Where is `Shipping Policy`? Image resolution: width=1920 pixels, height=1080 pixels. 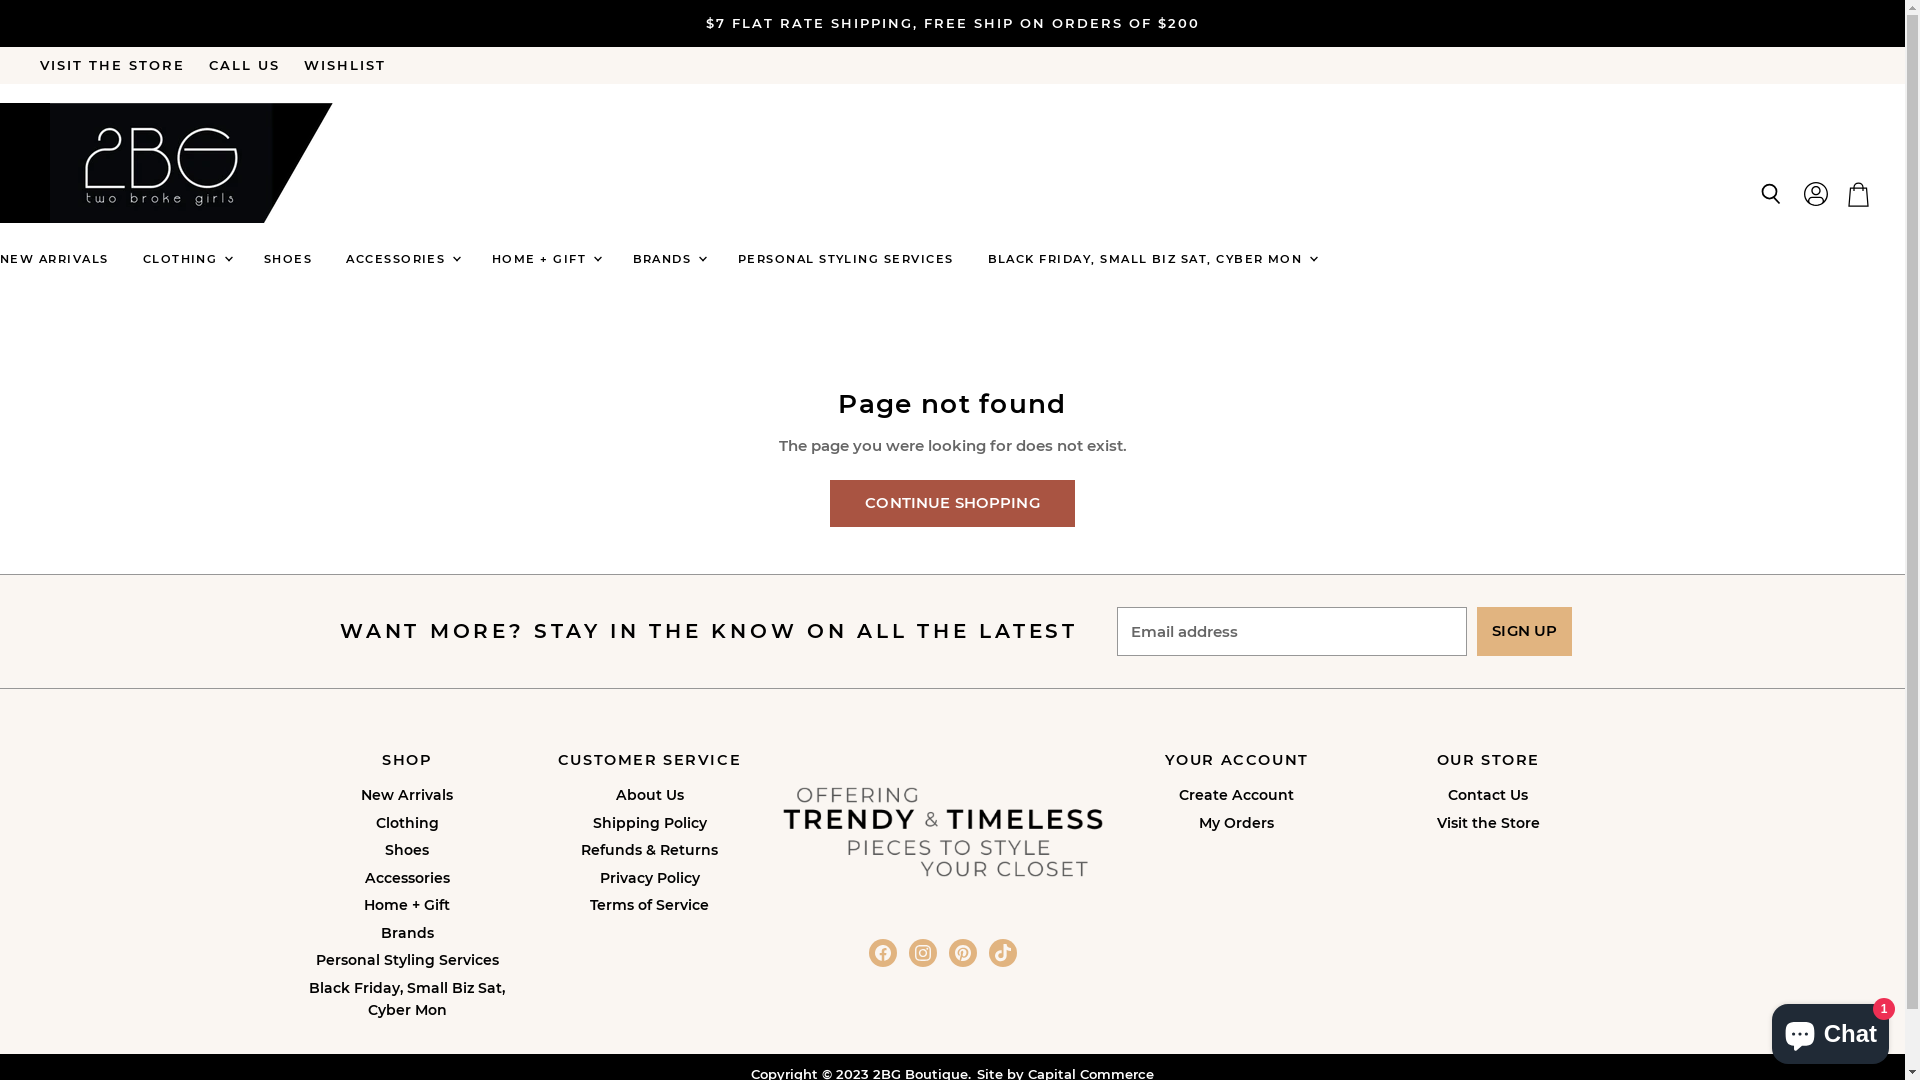 Shipping Policy is located at coordinates (649, 823).